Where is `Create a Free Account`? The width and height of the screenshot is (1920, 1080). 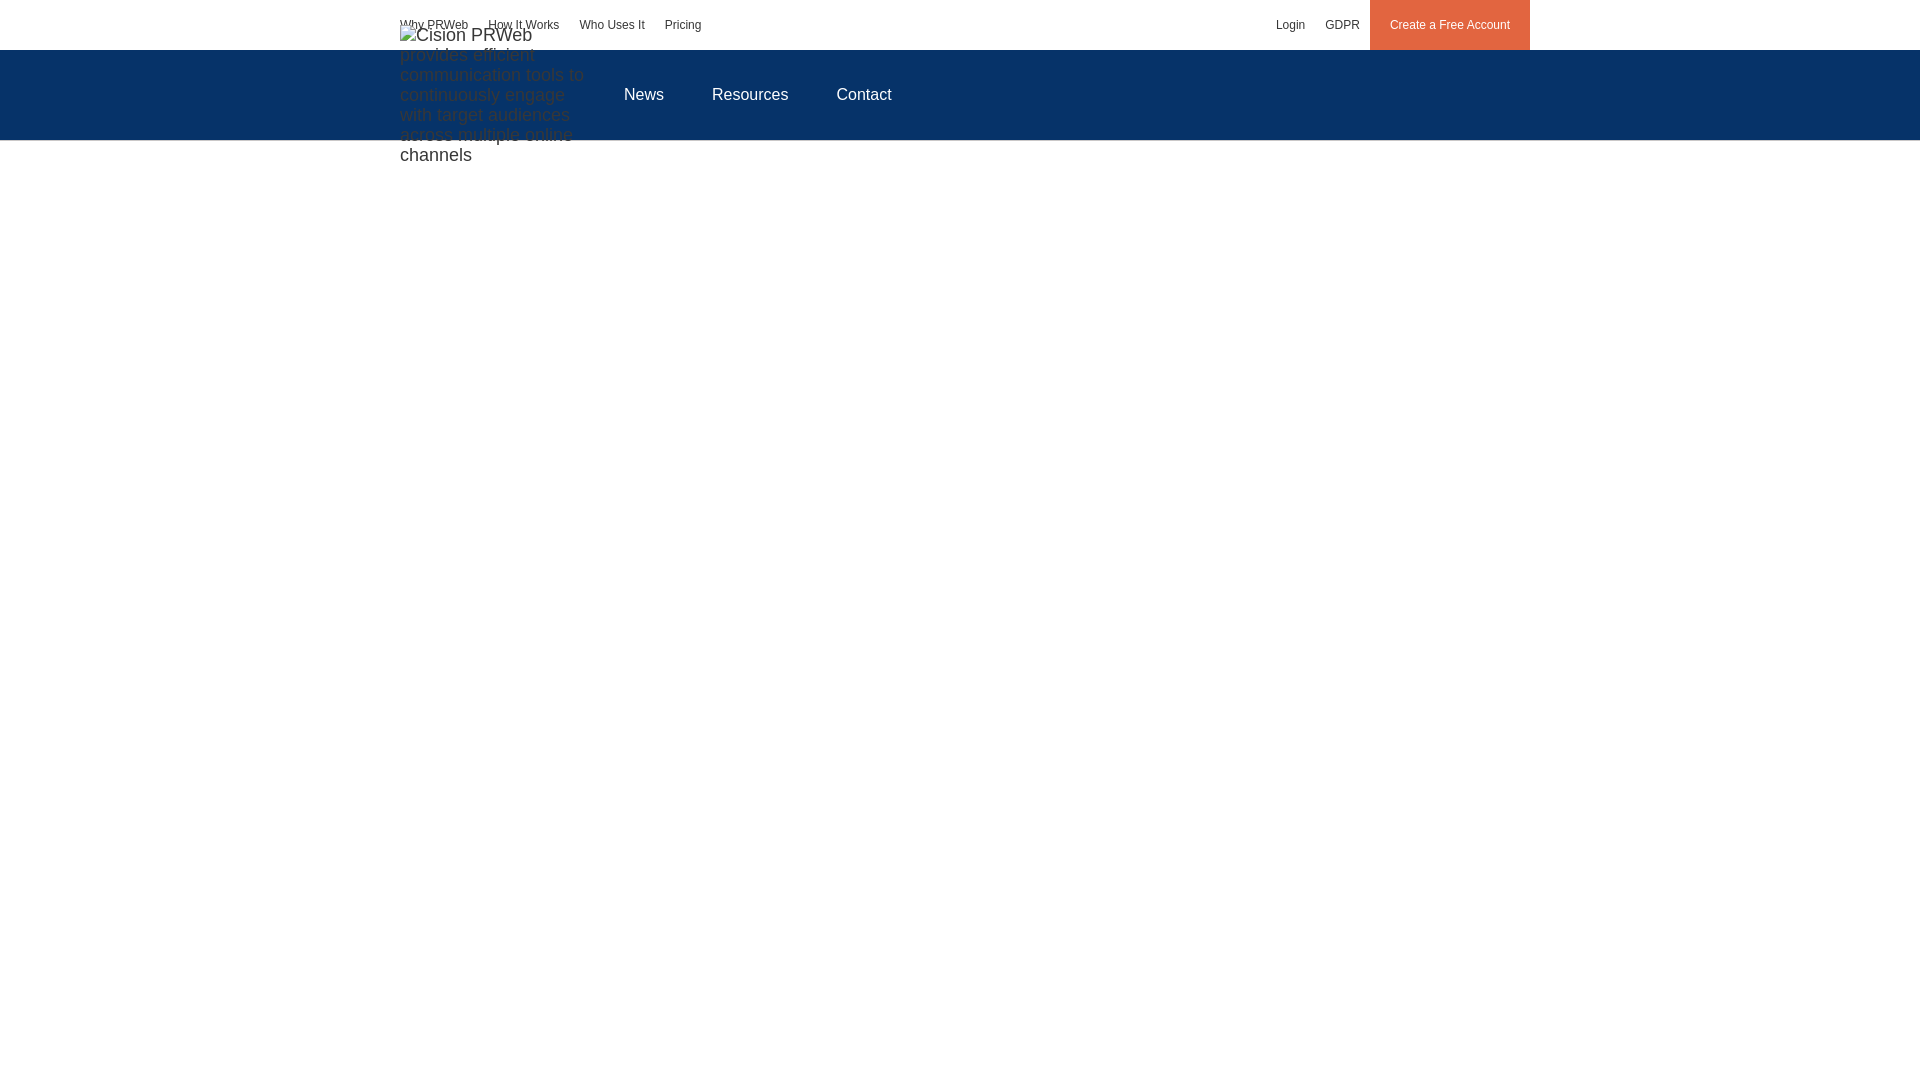
Create a Free Account is located at coordinates (1450, 24).